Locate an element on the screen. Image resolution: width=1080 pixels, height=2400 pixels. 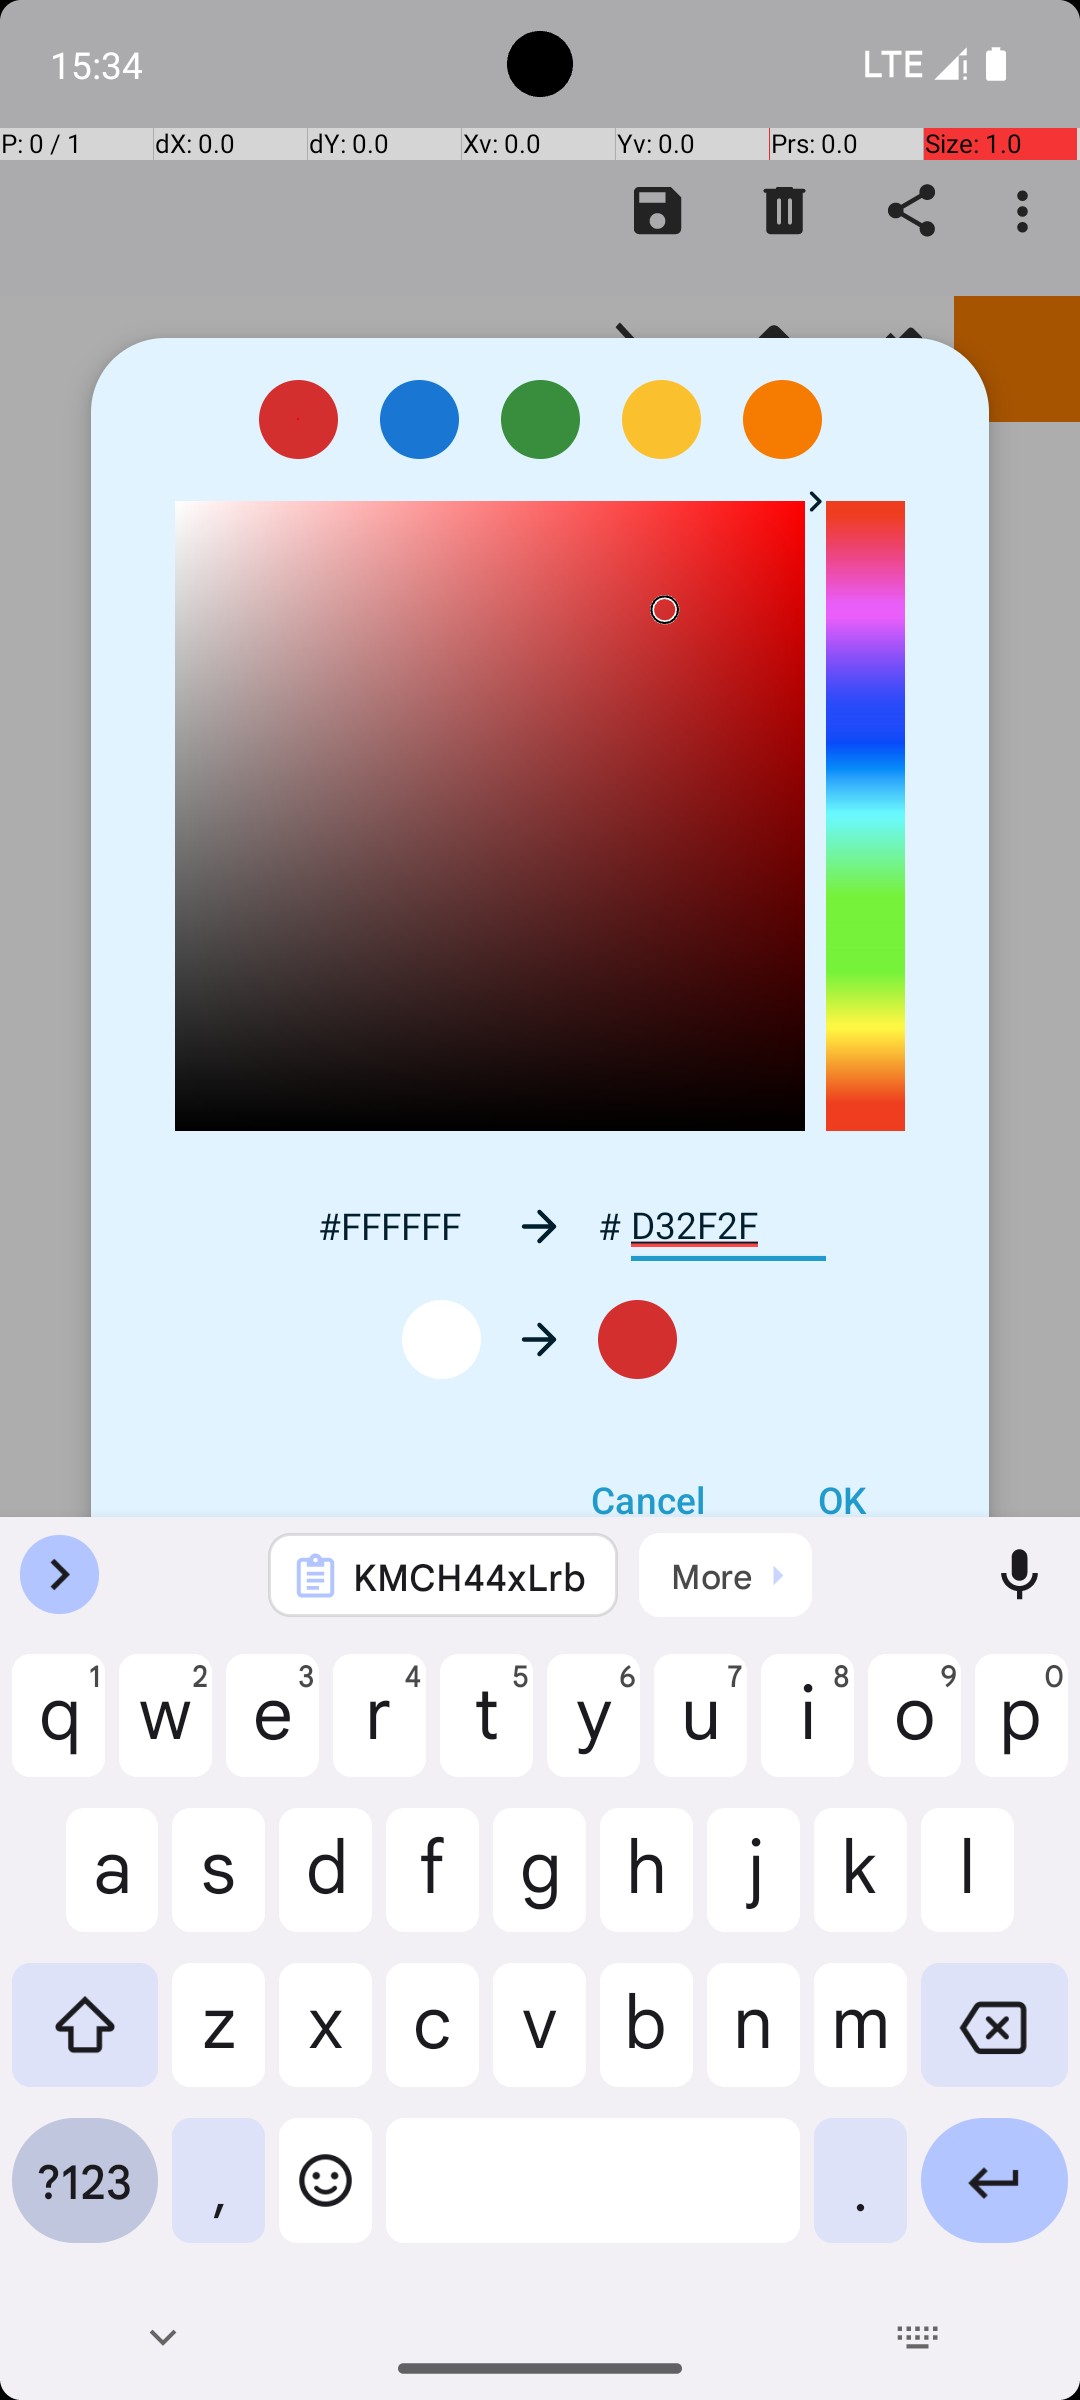
KMCH44xLrb is located at coordinates (470, 1576).